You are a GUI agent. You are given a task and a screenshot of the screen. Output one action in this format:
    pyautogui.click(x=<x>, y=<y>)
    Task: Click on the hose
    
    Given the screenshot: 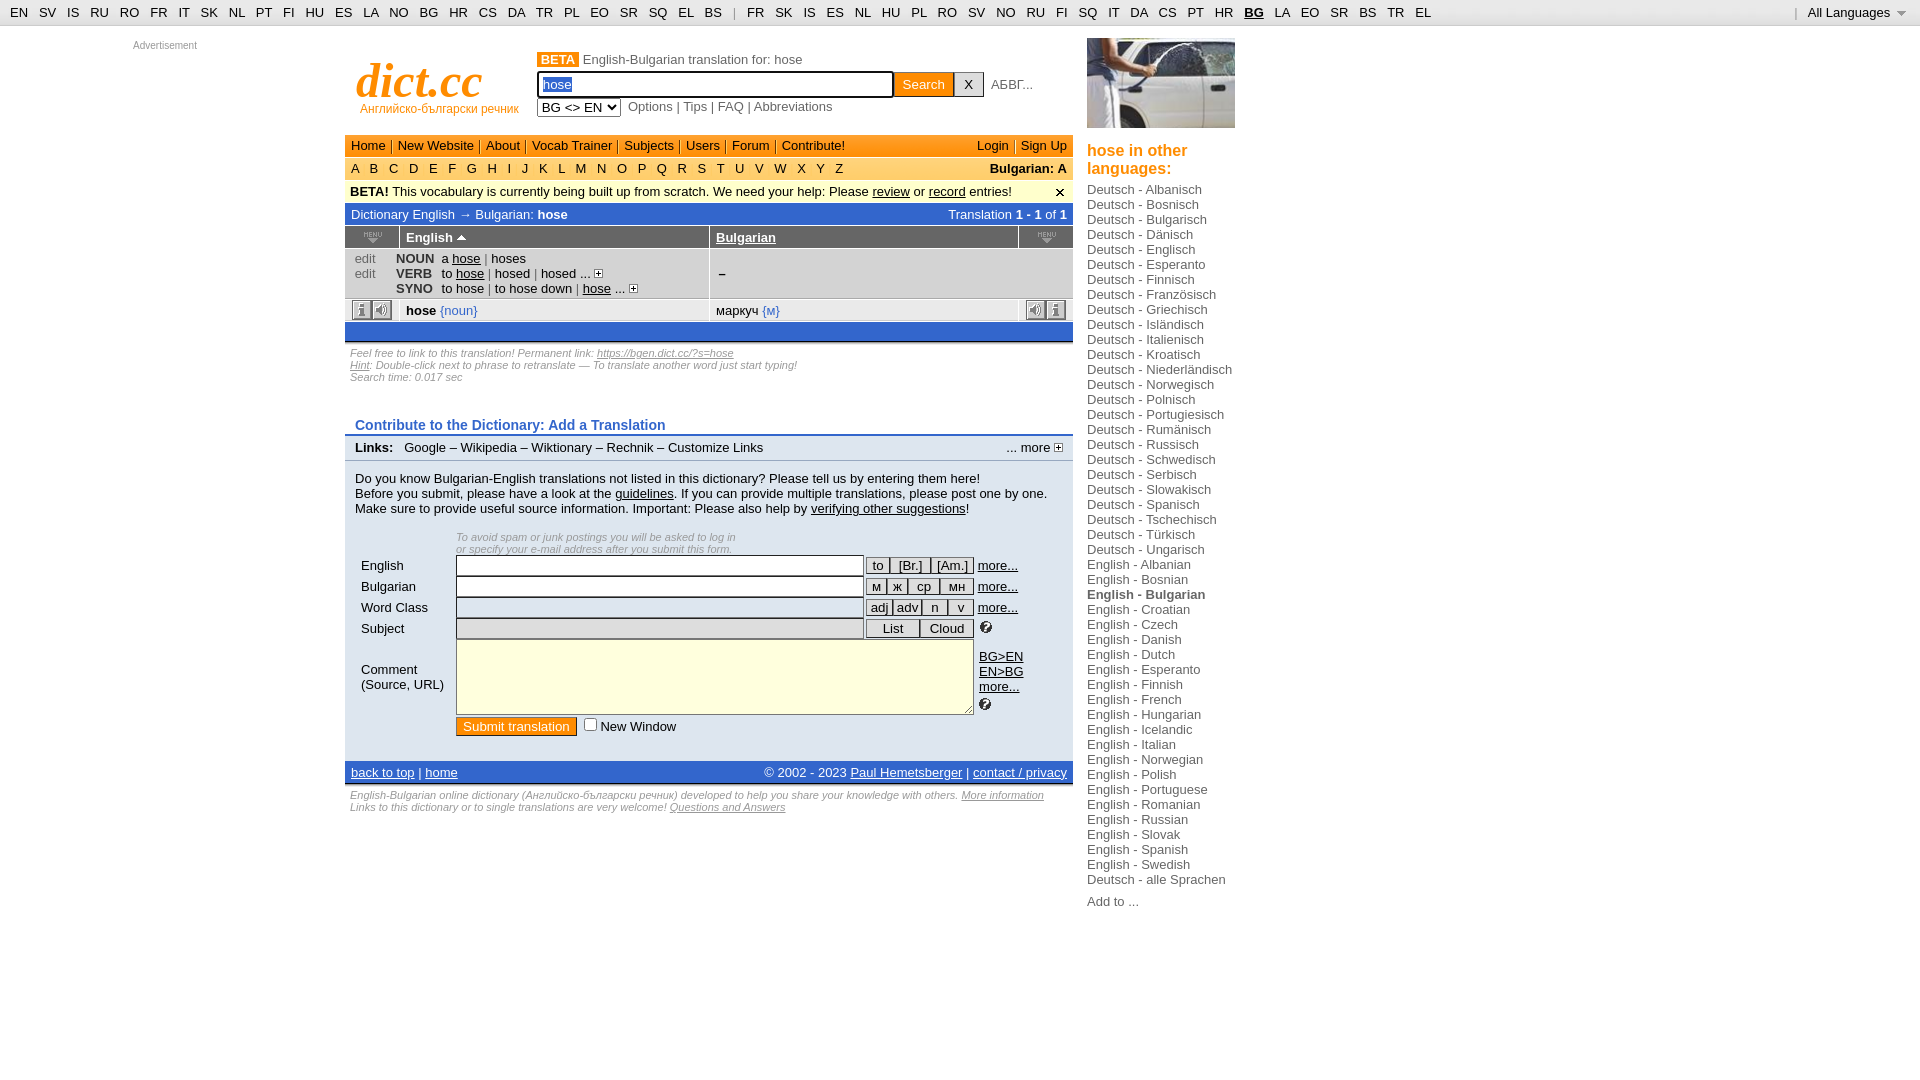 What is the action you would take?
    pyautogui.click(x=421, y=310)
    